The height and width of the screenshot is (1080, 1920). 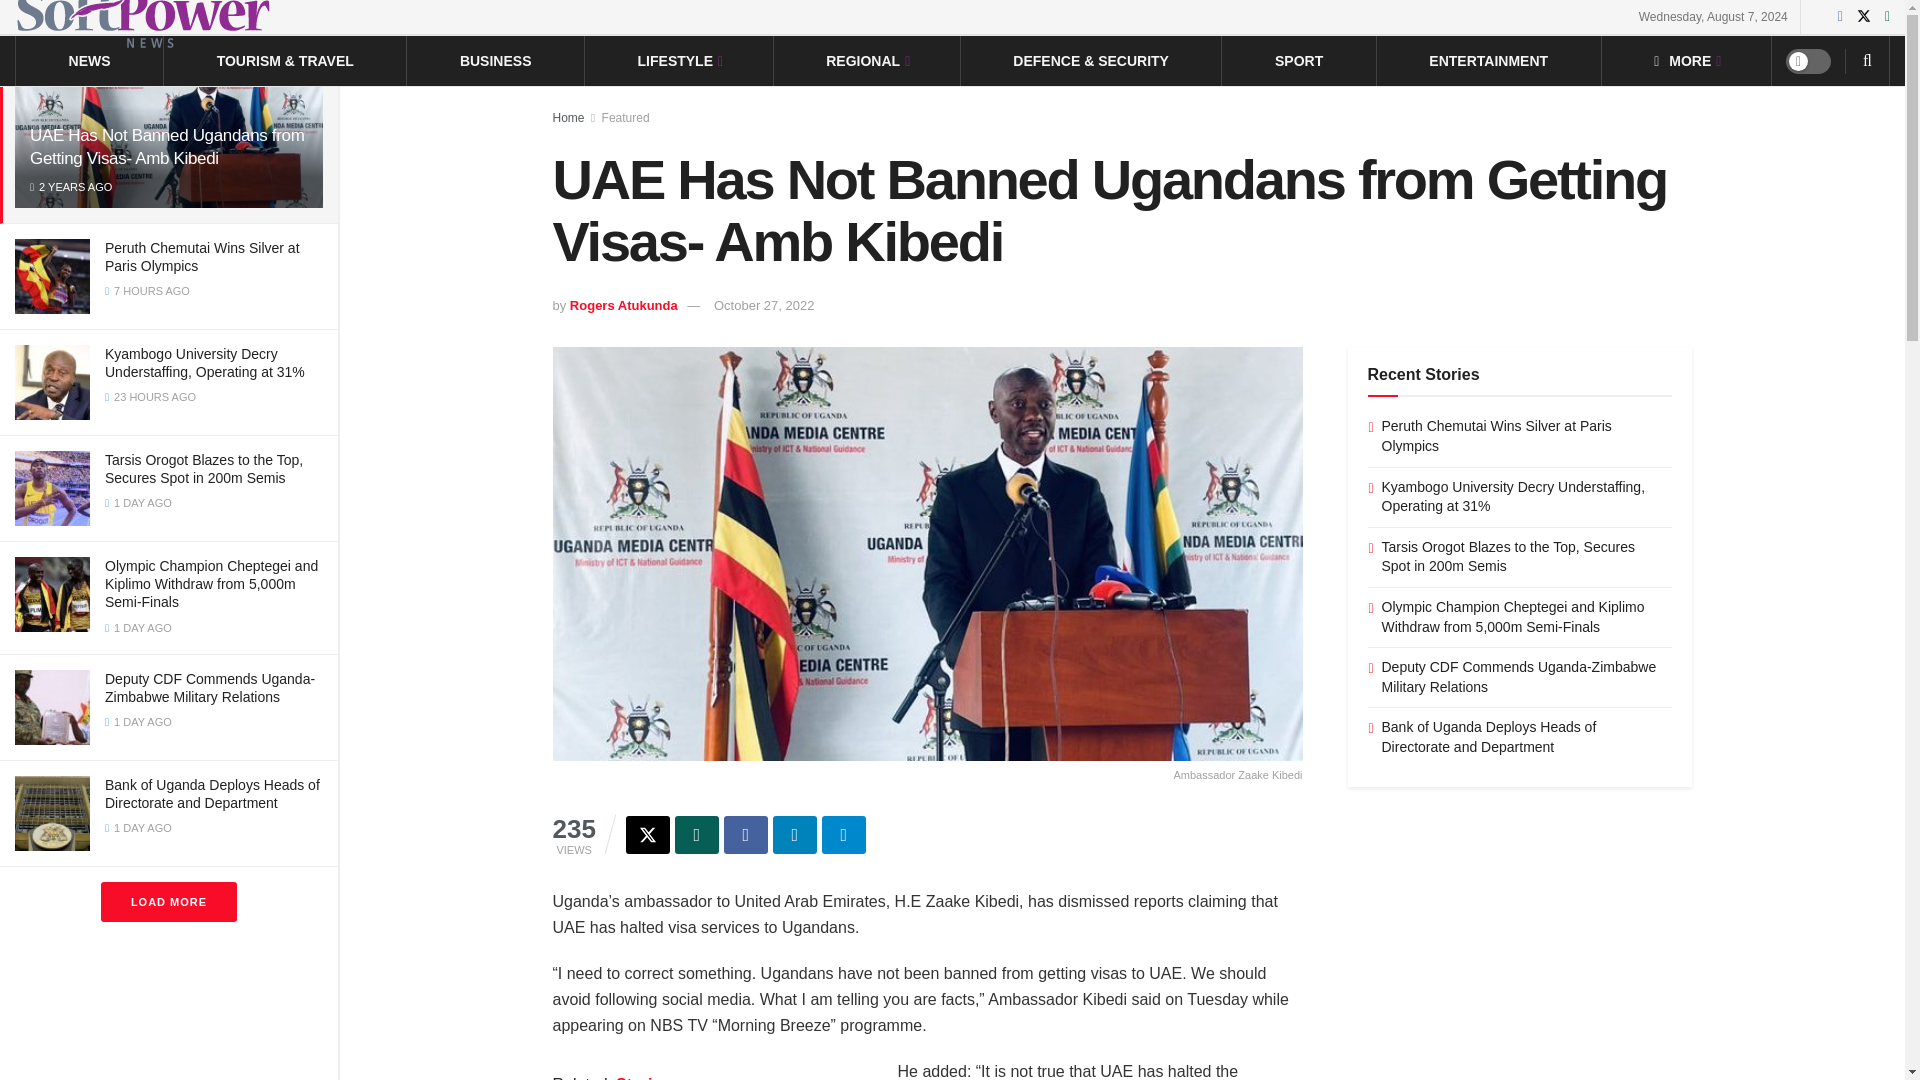 What do you see at coordinates (202, 256) in the screenshot?
I see `Peruth Chemutai Wins Silver at Paris Olympics` at bounding box center [202, 256].